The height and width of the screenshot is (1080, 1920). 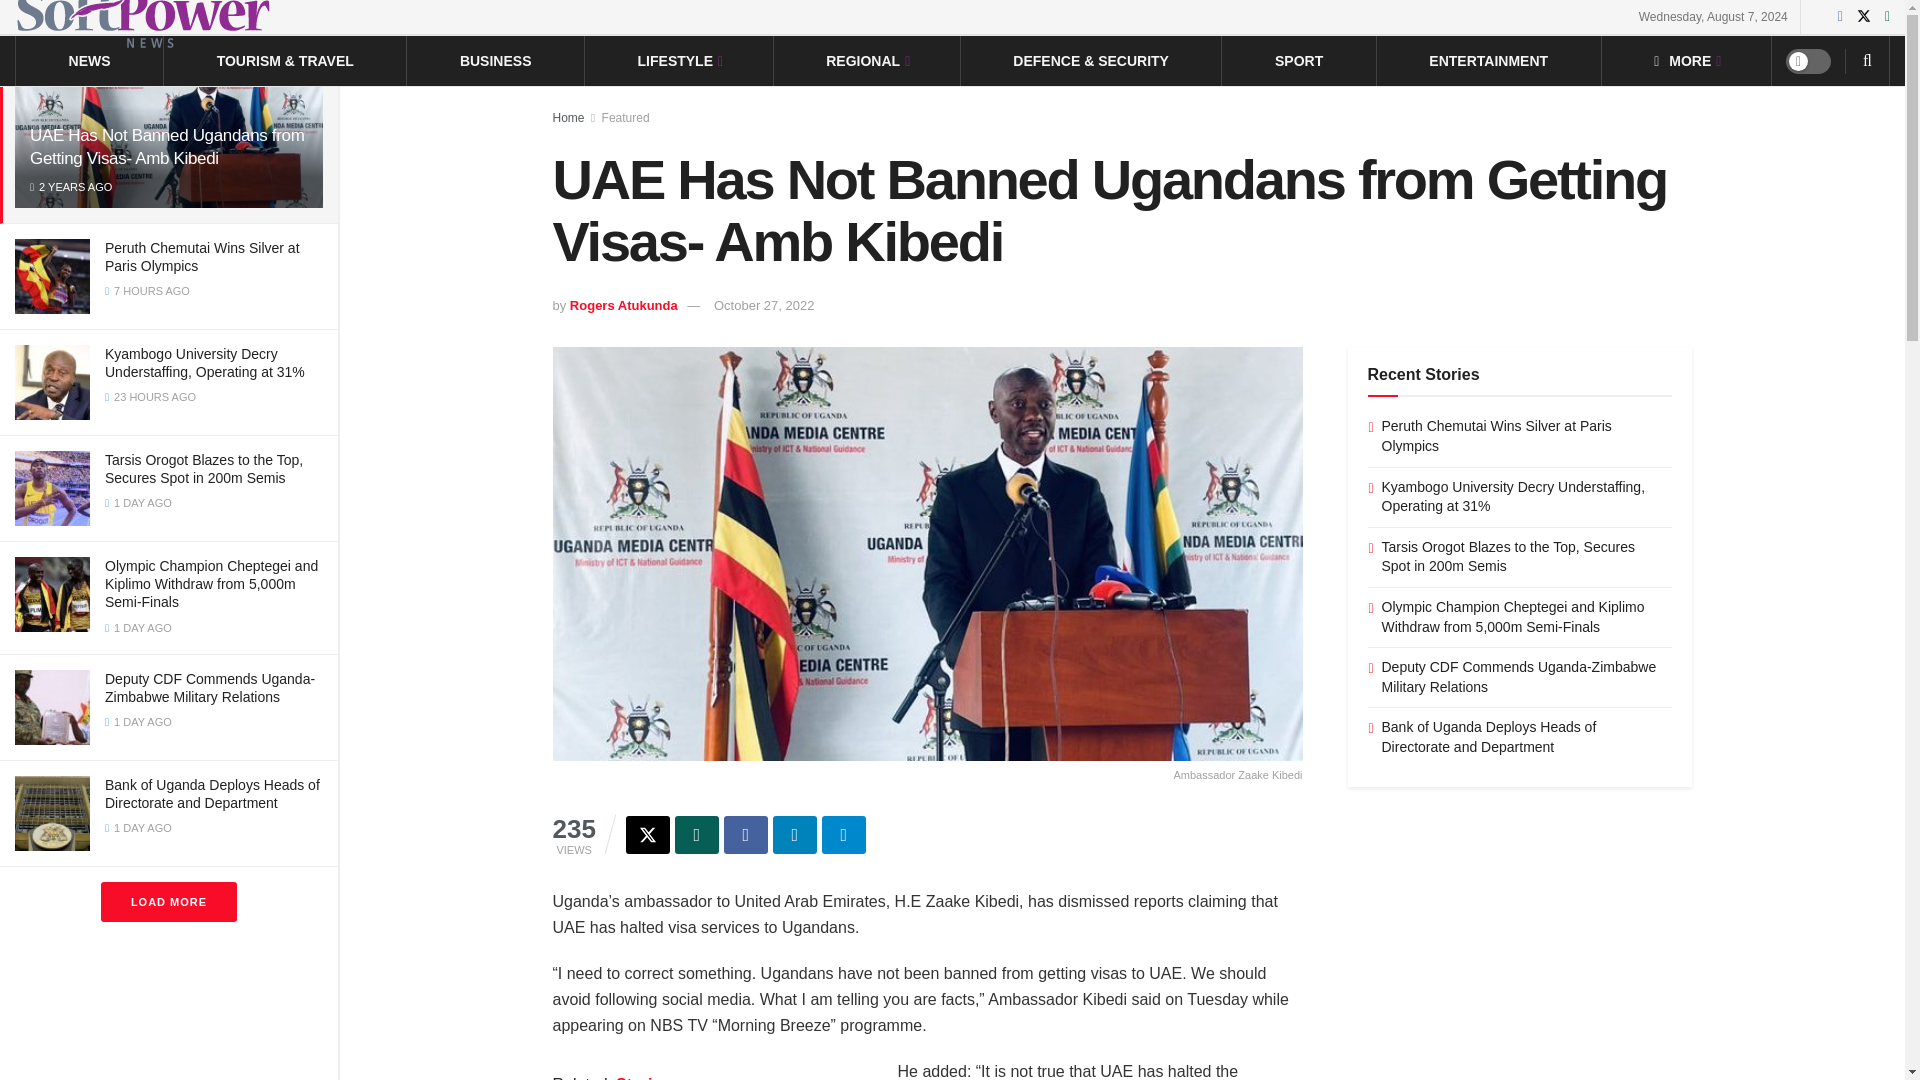 What do you see at coordinates (202, 256) in the screenshot?
I see `Peruth Chemutai Wins Silver at Paris Olympics` at bounding box center [202, 256].